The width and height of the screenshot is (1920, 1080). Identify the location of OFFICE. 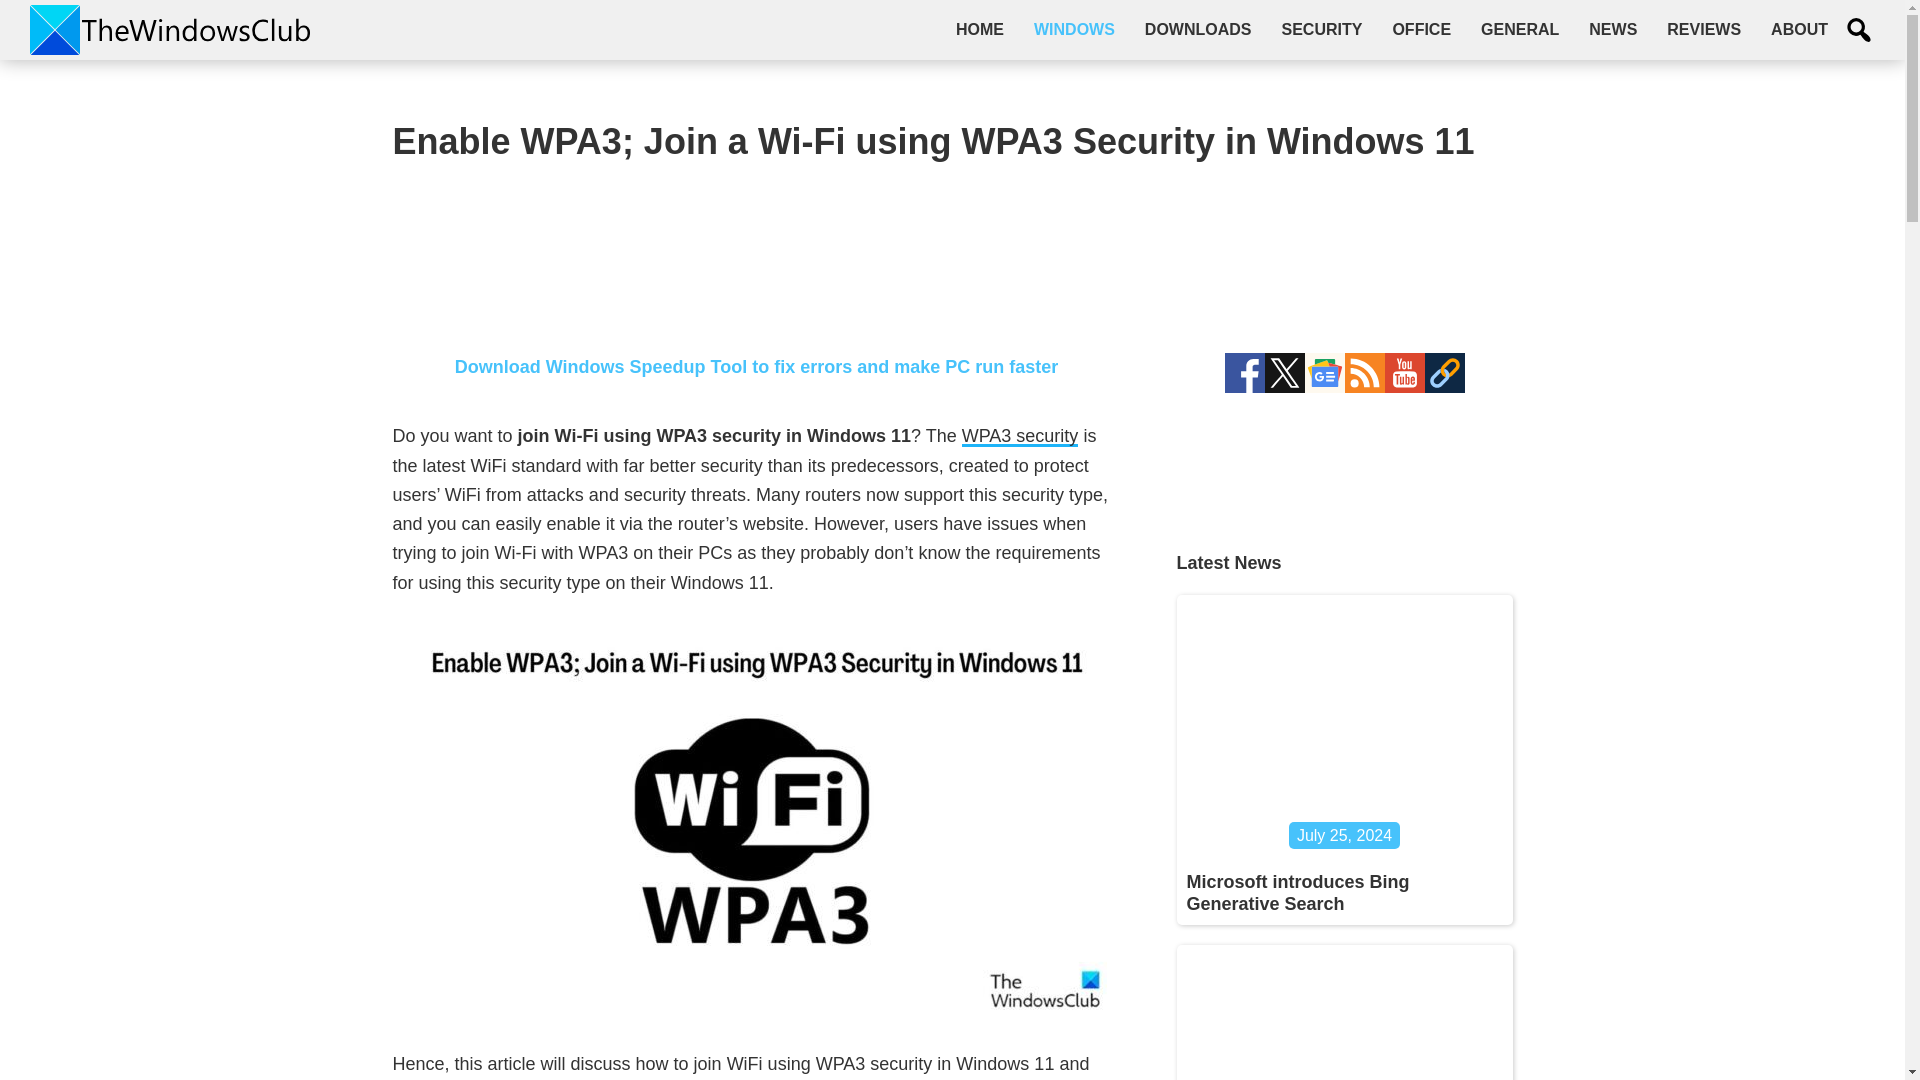
(1421, 29).